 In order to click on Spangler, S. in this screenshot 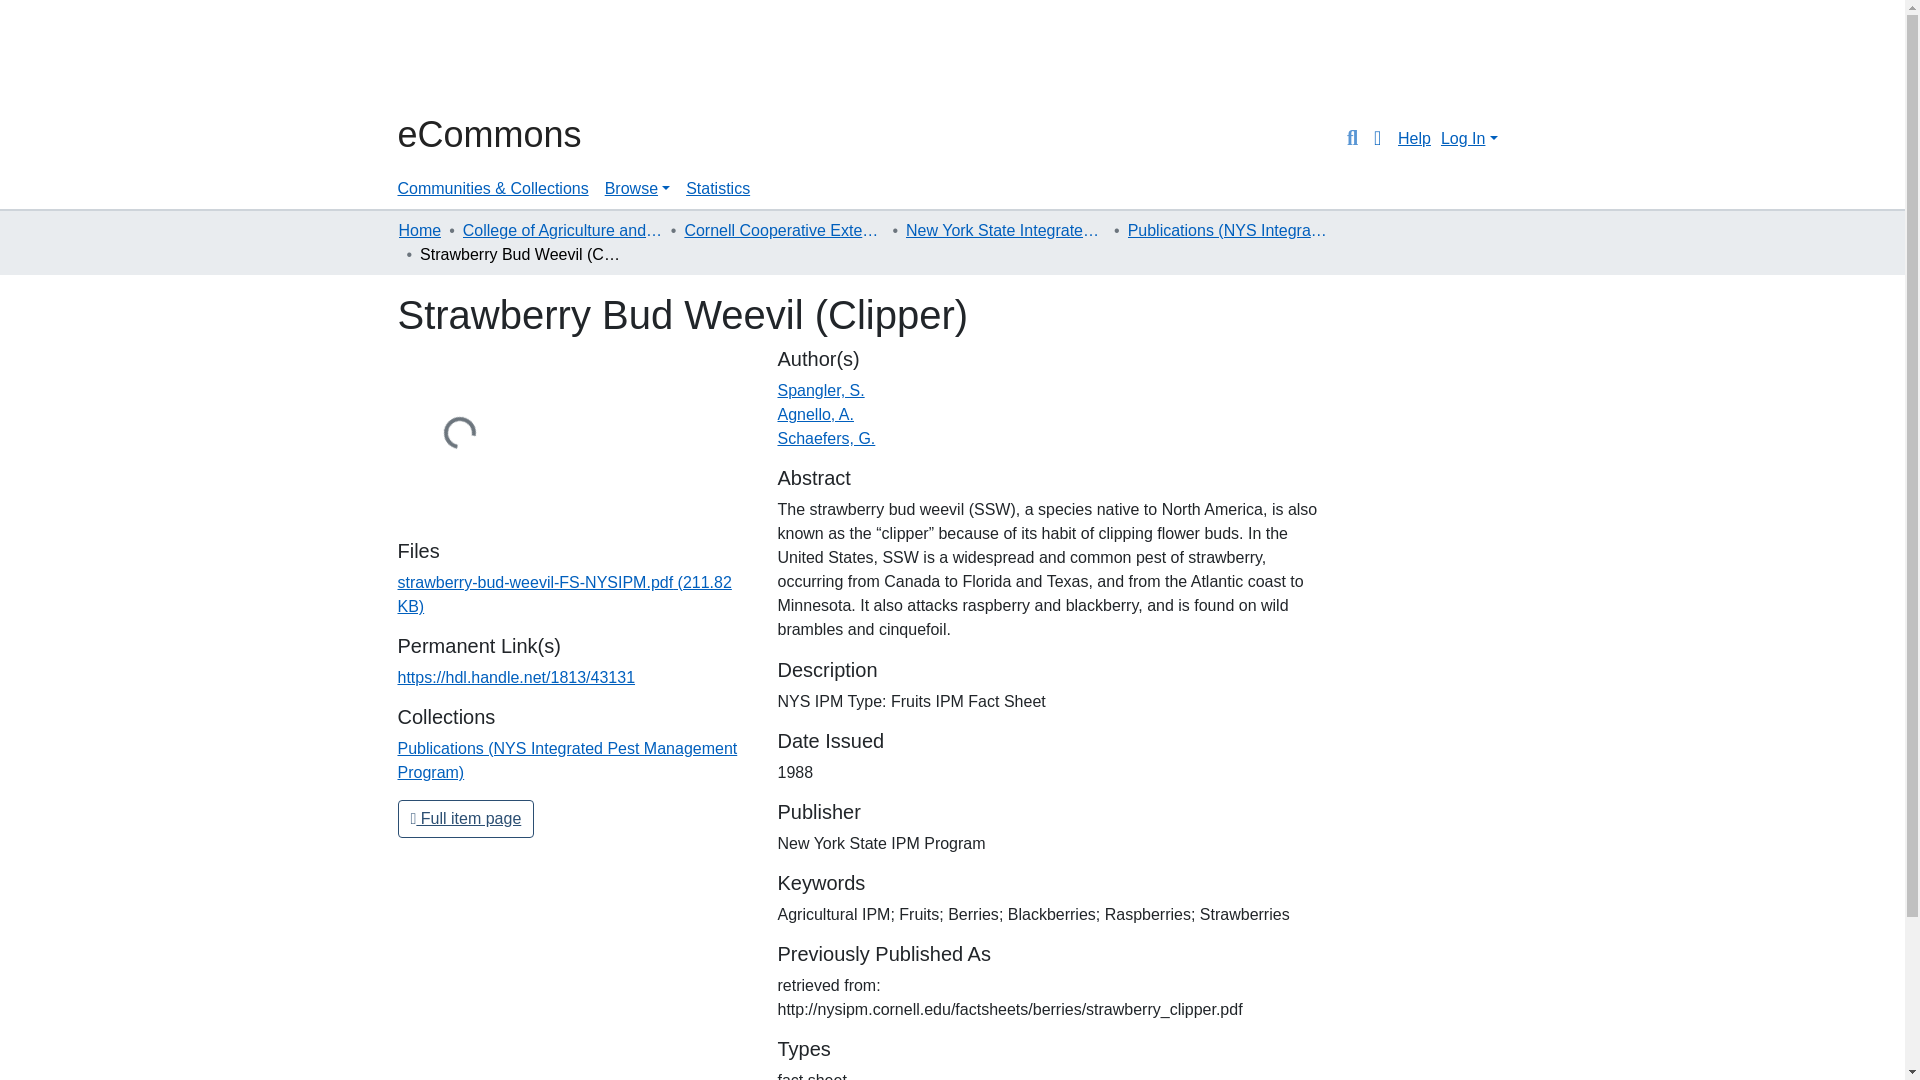, I will do `click(820, 390)`.